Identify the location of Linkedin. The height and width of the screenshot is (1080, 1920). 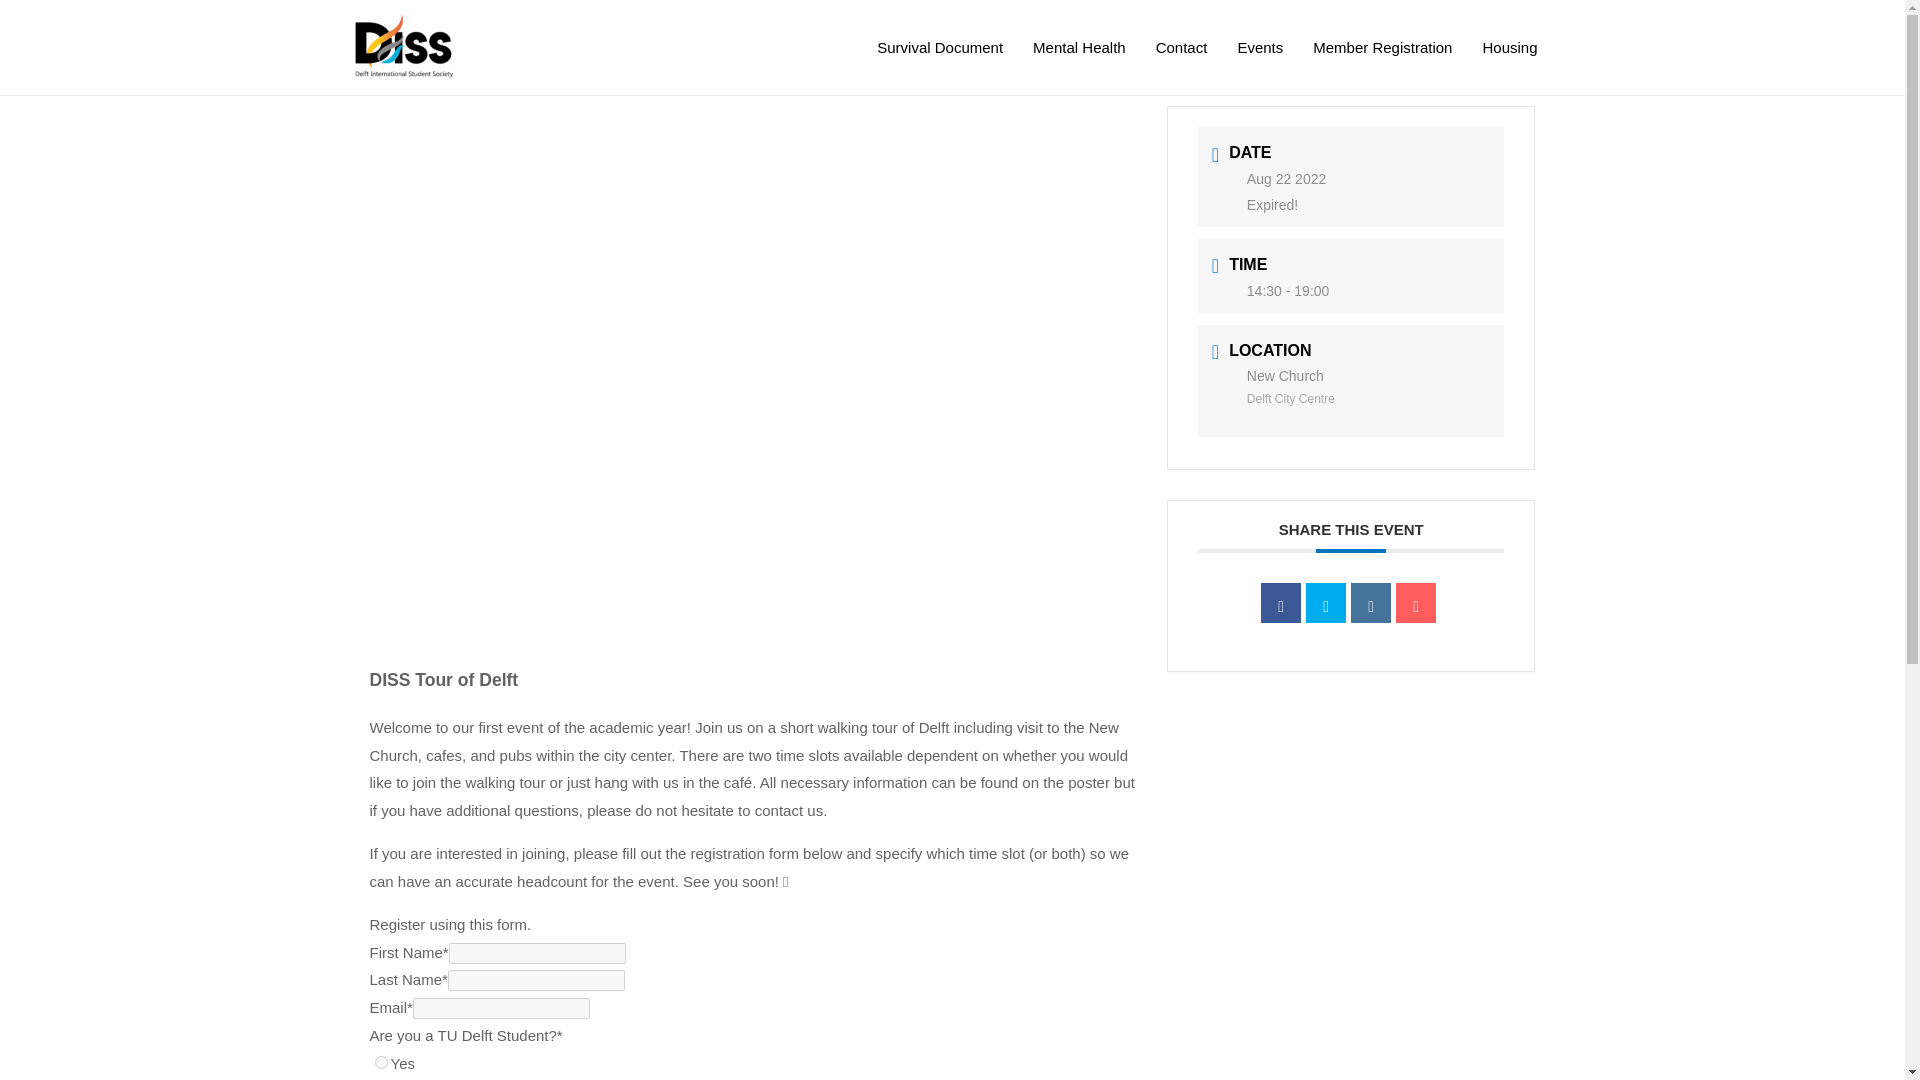
(1370, 603).